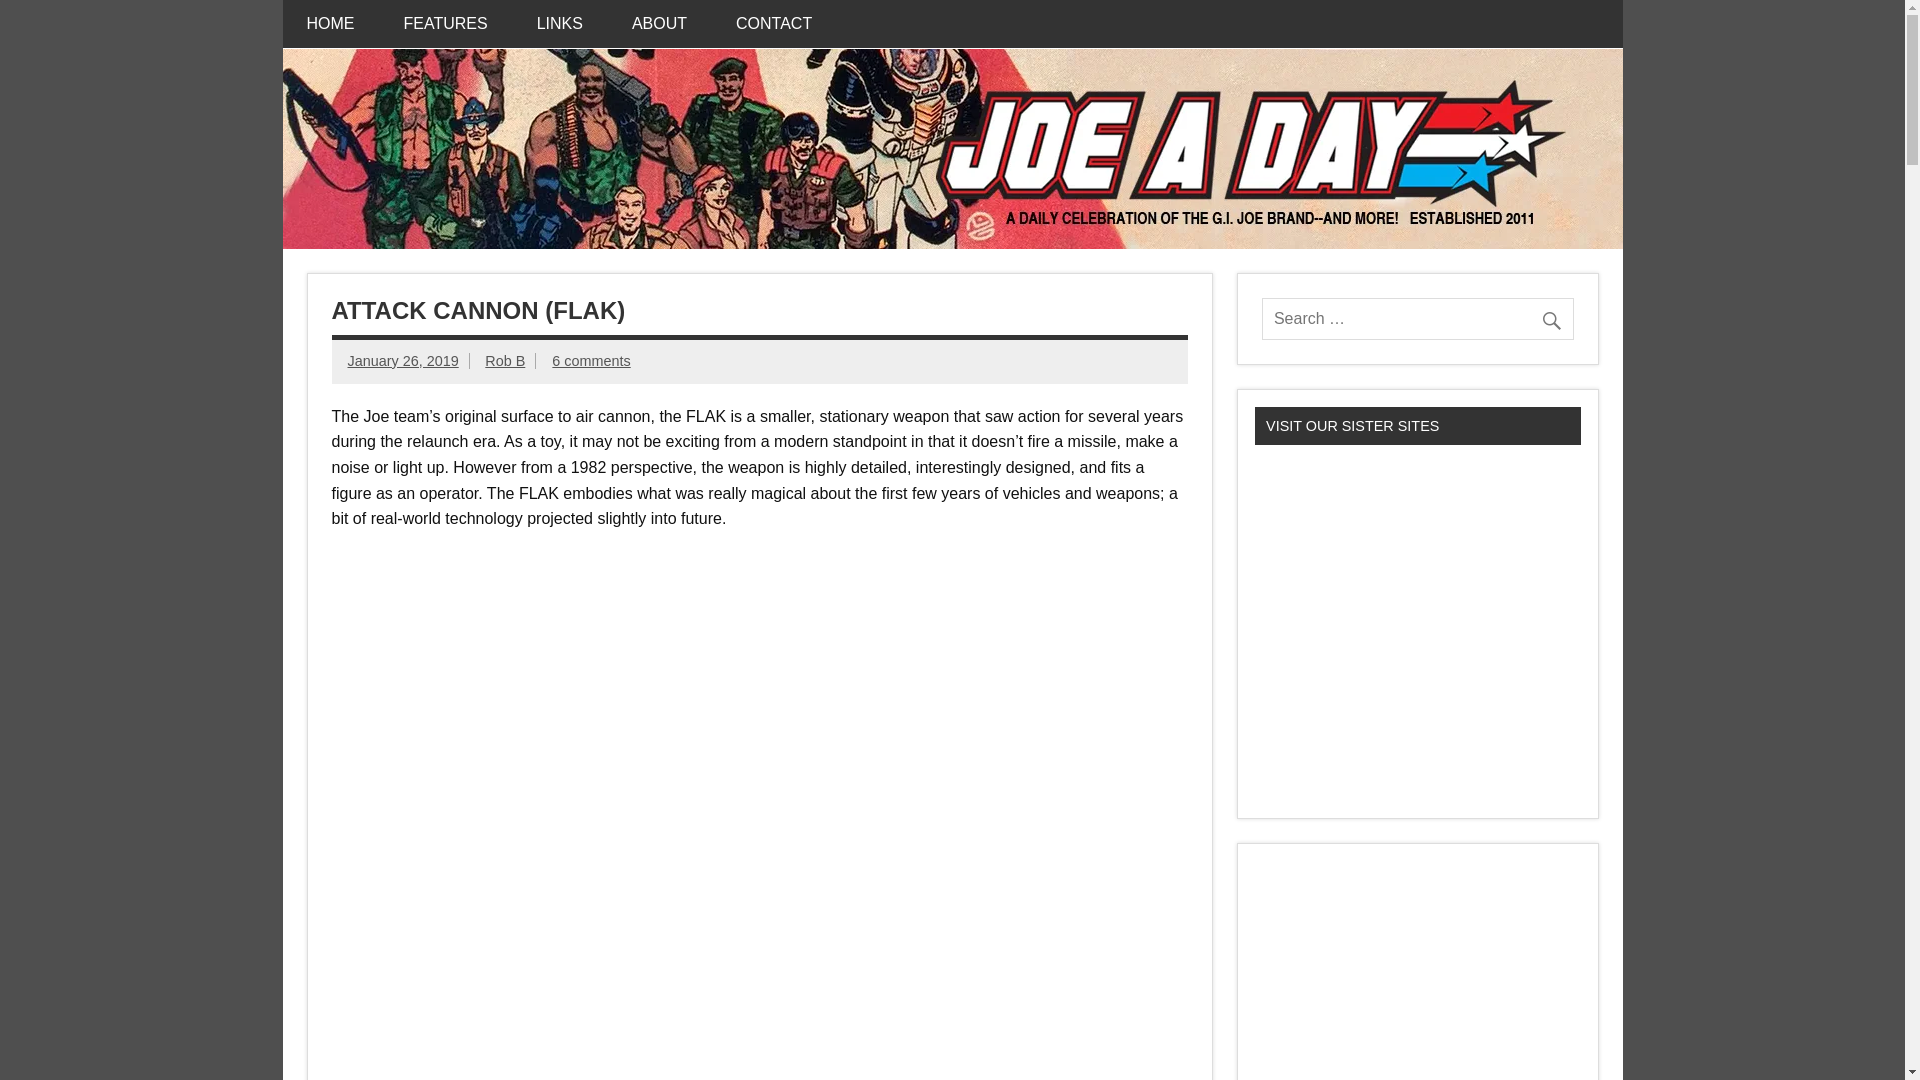 Image resolution: width=1920 pixels, height=1080 pixels. I want to click on View all posts by Rob B, so click(504, 361).